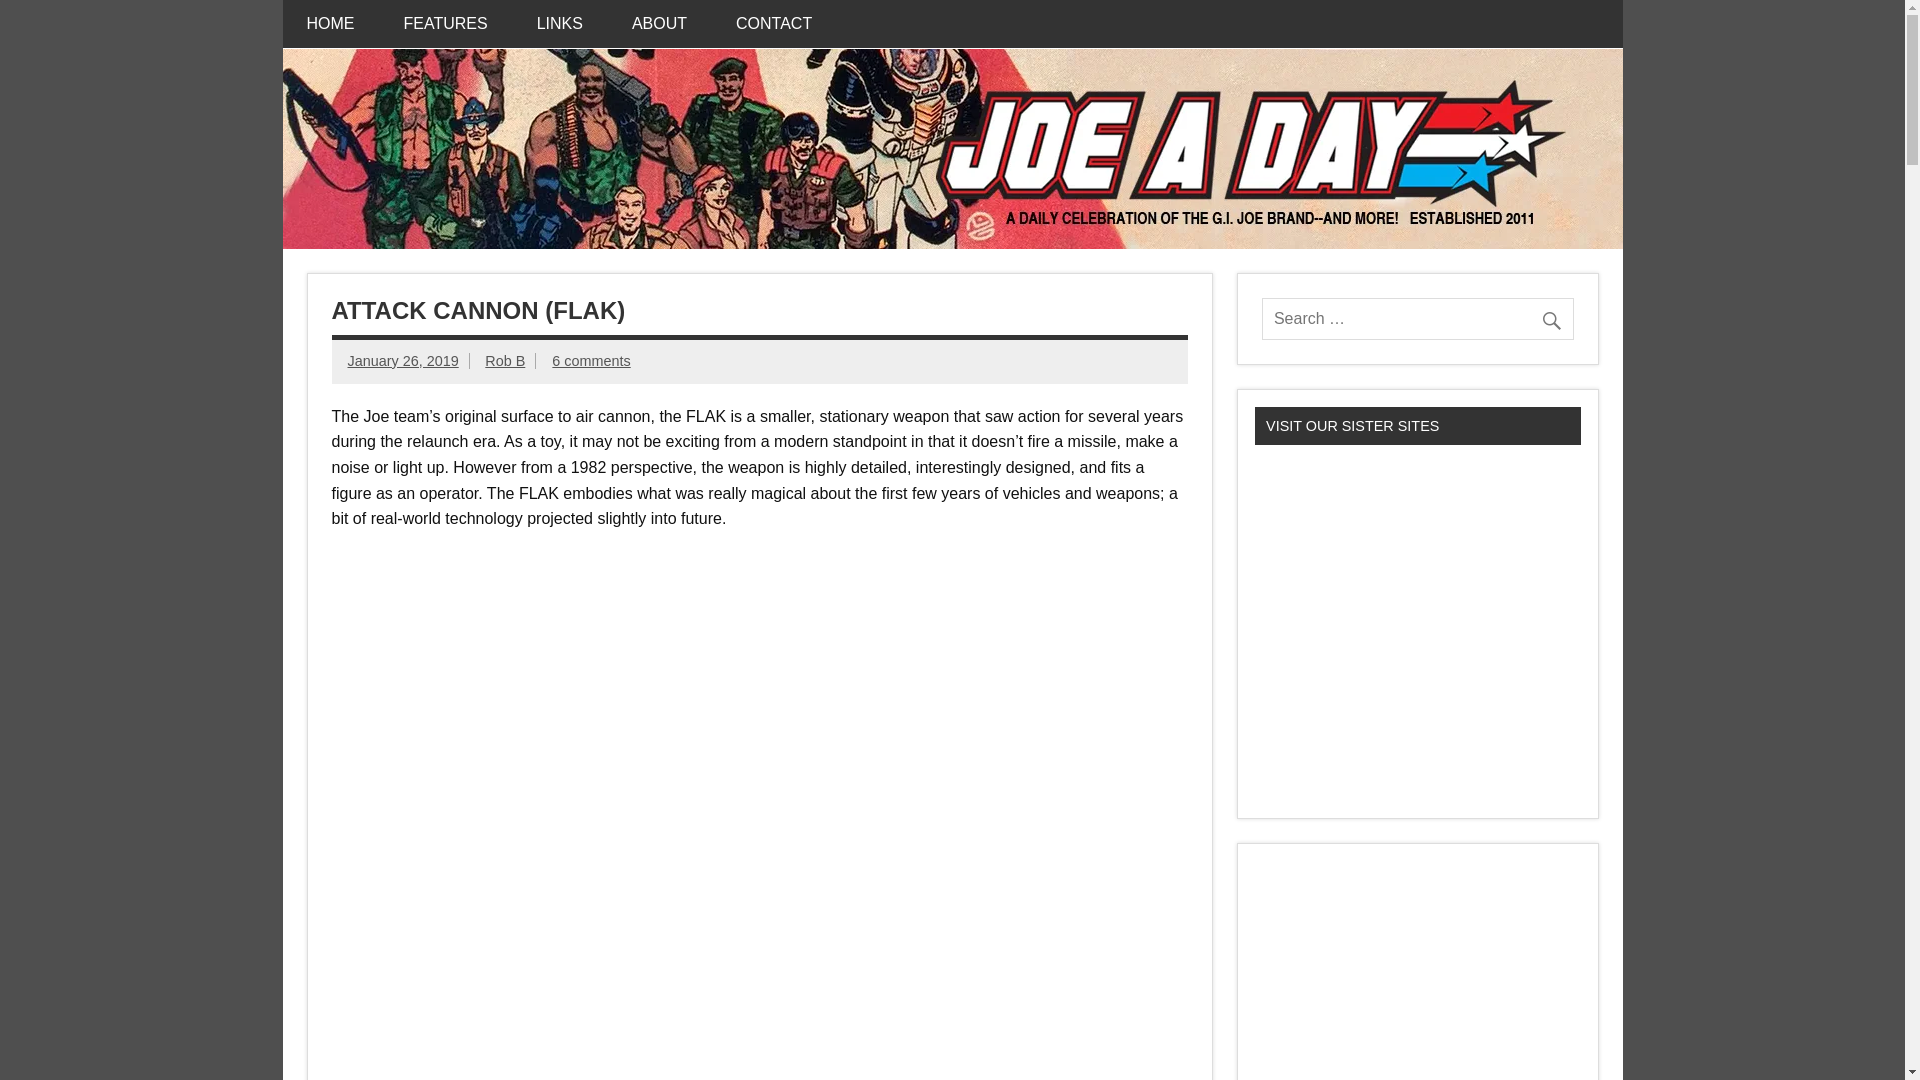 Image resolution: width=1920 pixels, height=1080 pixels. I want to click on View all posts by Rob B, so click(504, 361).